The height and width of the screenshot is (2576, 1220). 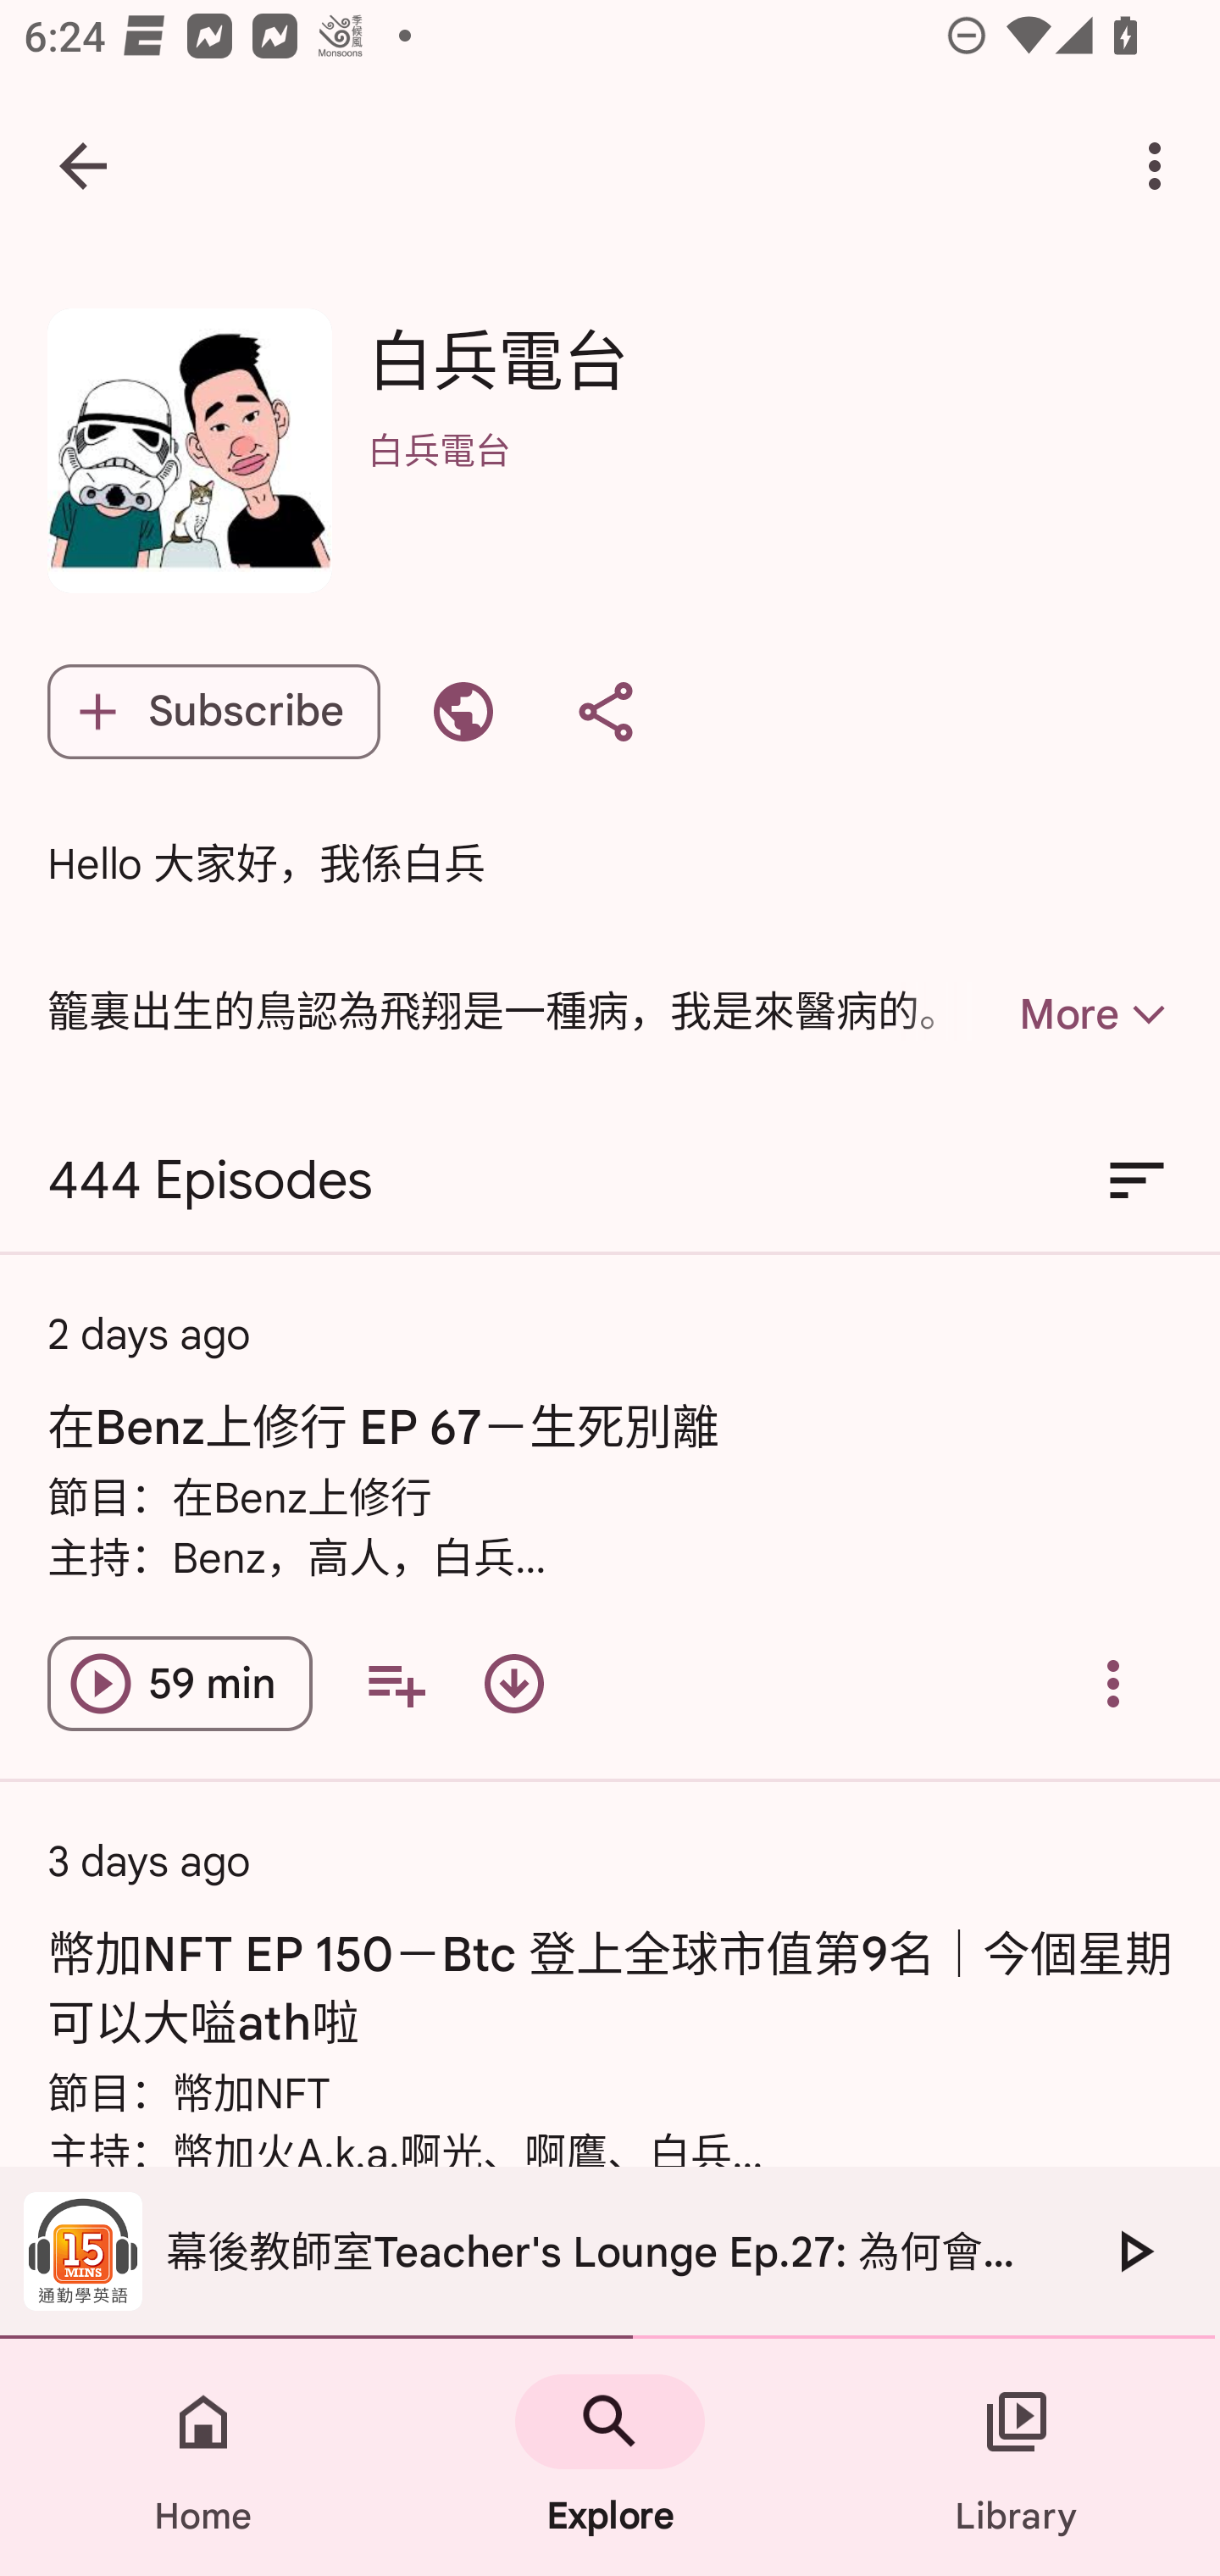 What do you see at coordinates (463, 712) in the screenshot?
I see `Visit website` at bounding box center [463, 712].